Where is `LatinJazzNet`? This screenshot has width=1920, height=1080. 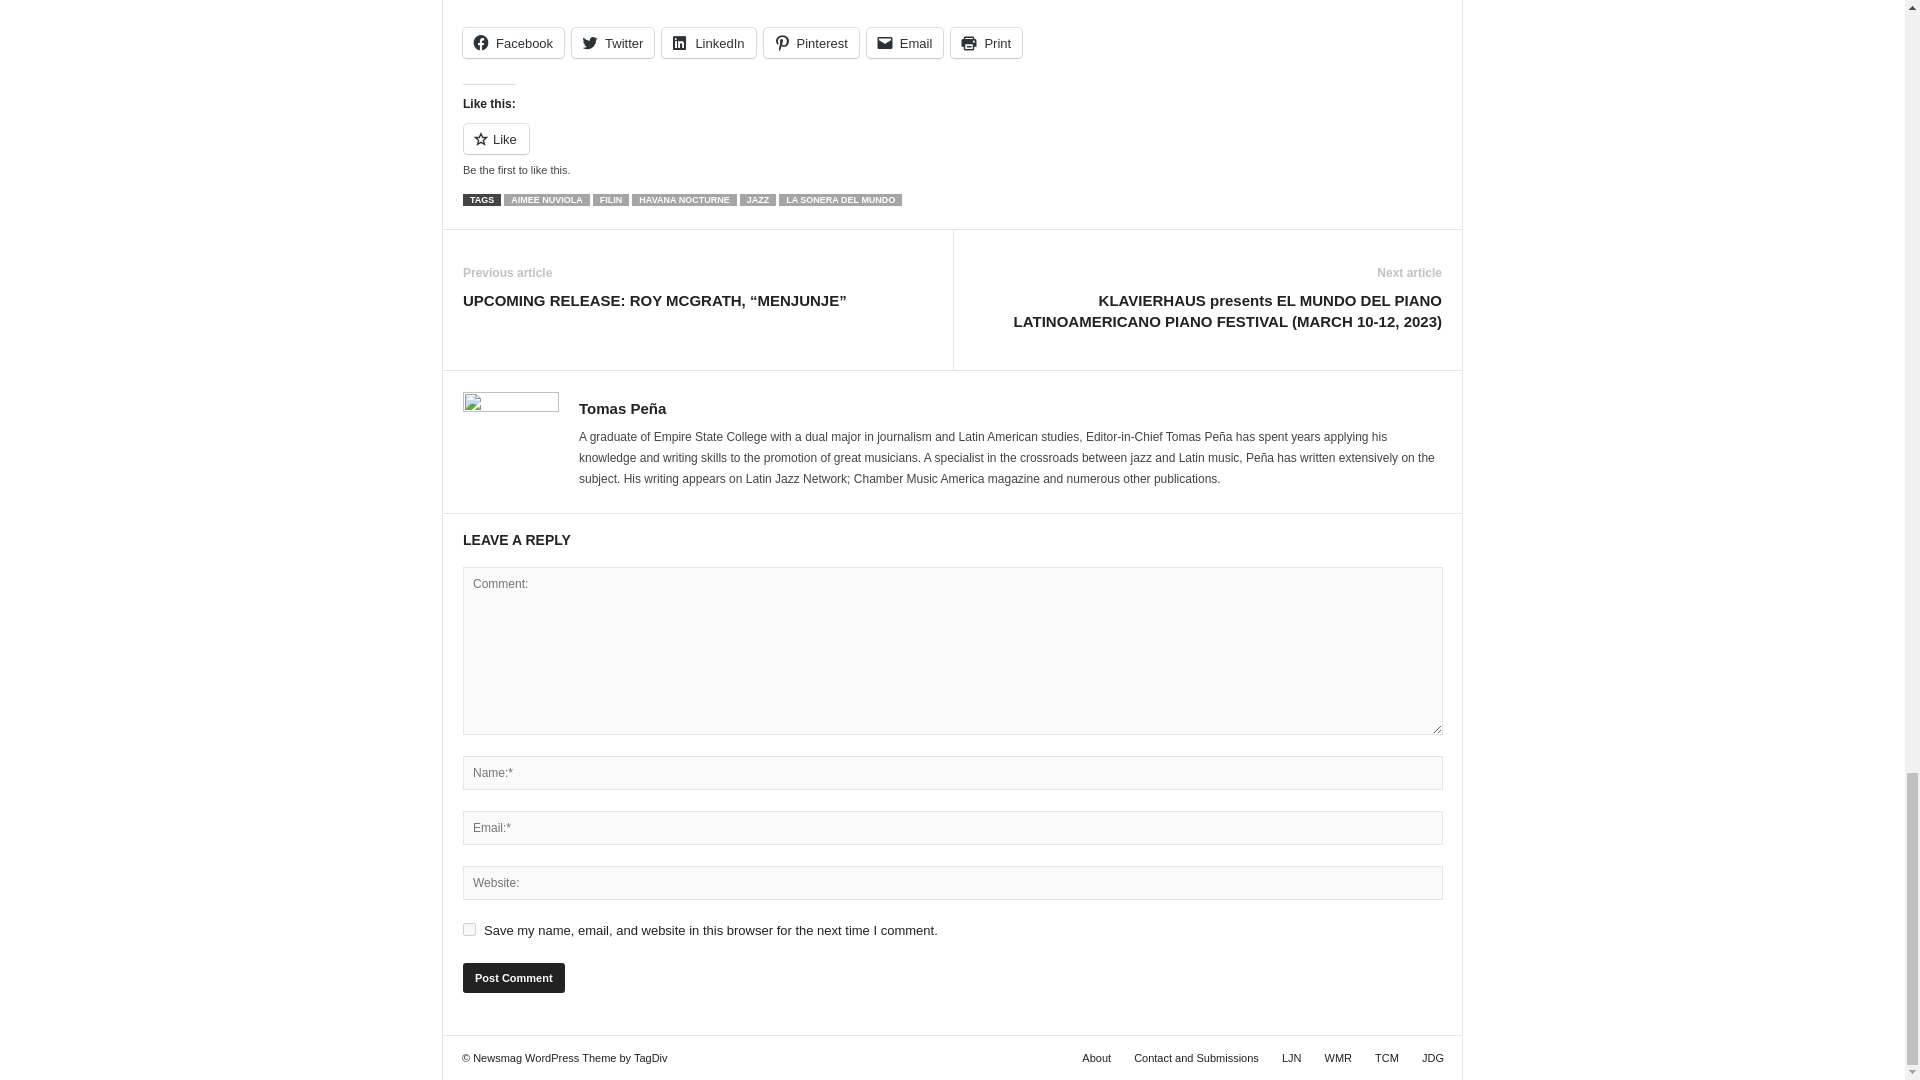
LatinJazzNet is located at coordinates (1291, 1057).